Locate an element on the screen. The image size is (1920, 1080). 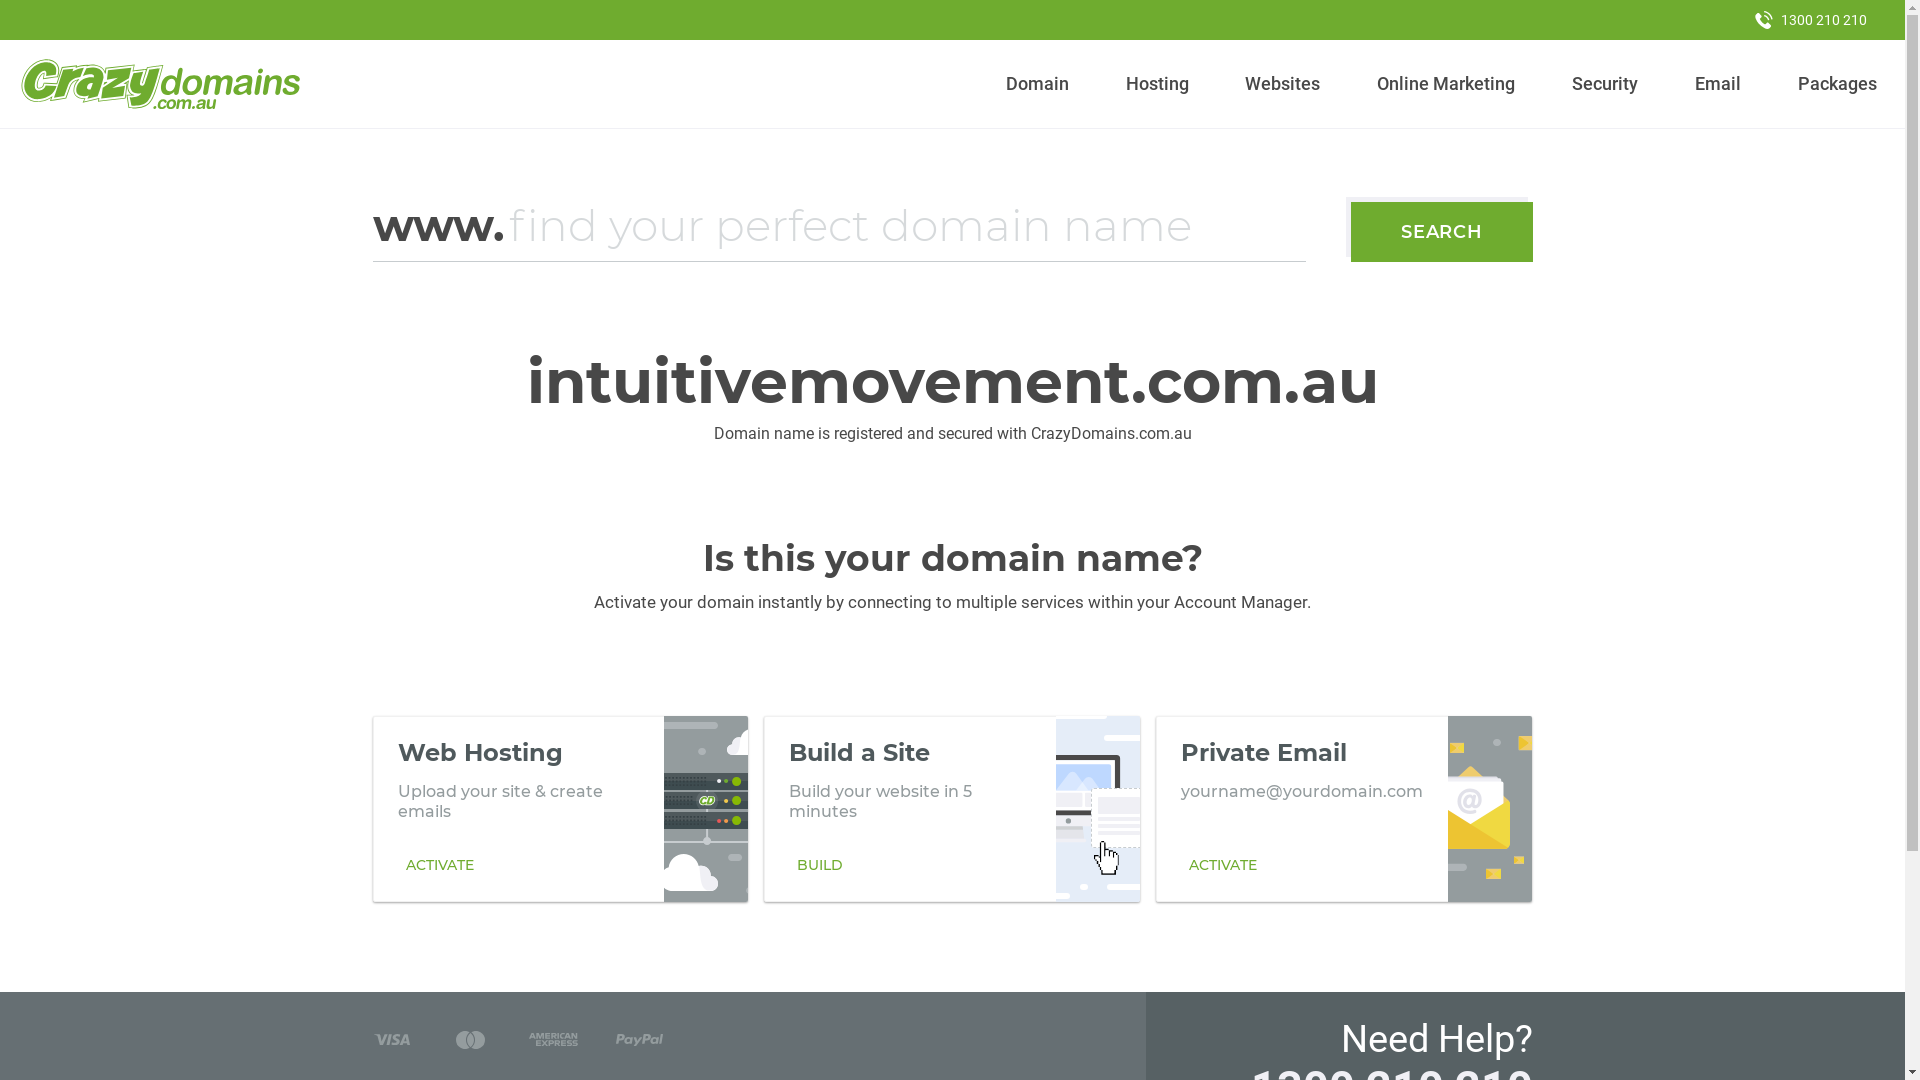
Online Marketing is located at coordinates (1446, 84).